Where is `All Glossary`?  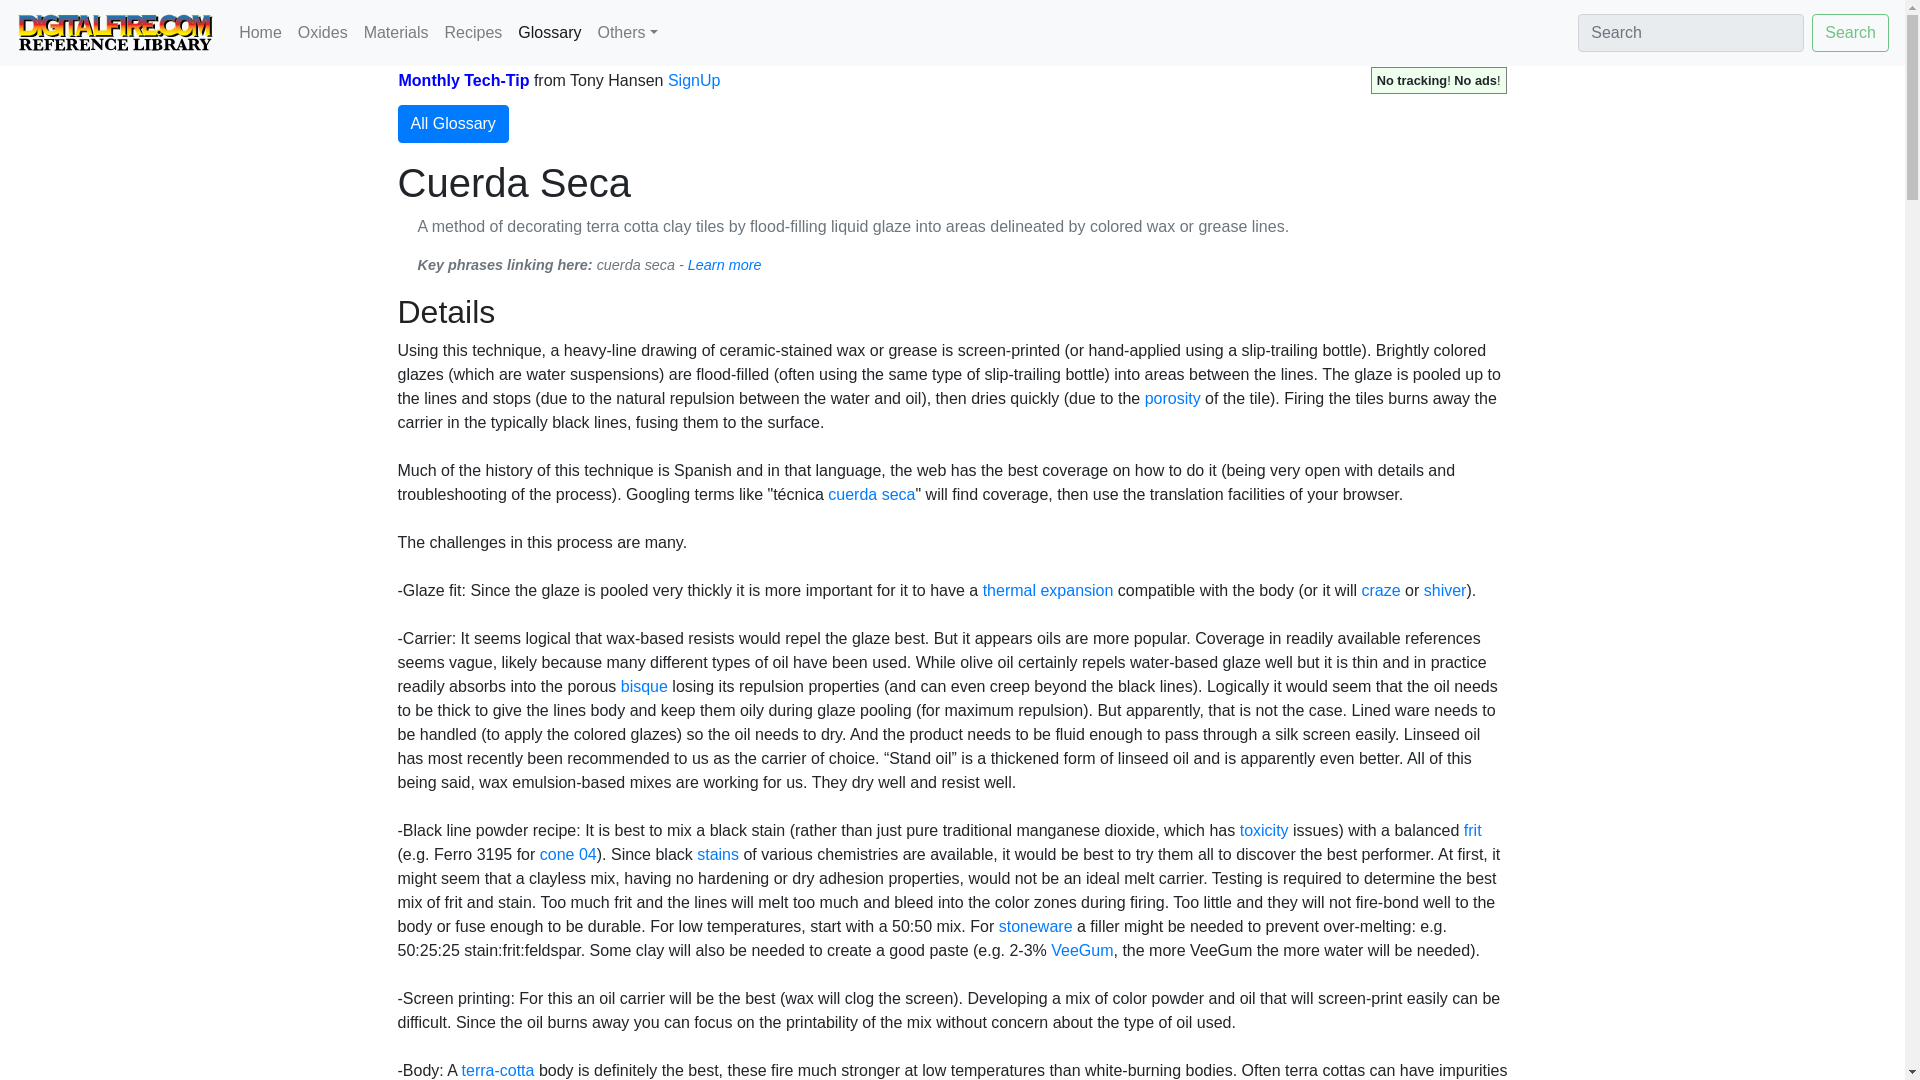 All Glossary is located at coordinates (452, 123).